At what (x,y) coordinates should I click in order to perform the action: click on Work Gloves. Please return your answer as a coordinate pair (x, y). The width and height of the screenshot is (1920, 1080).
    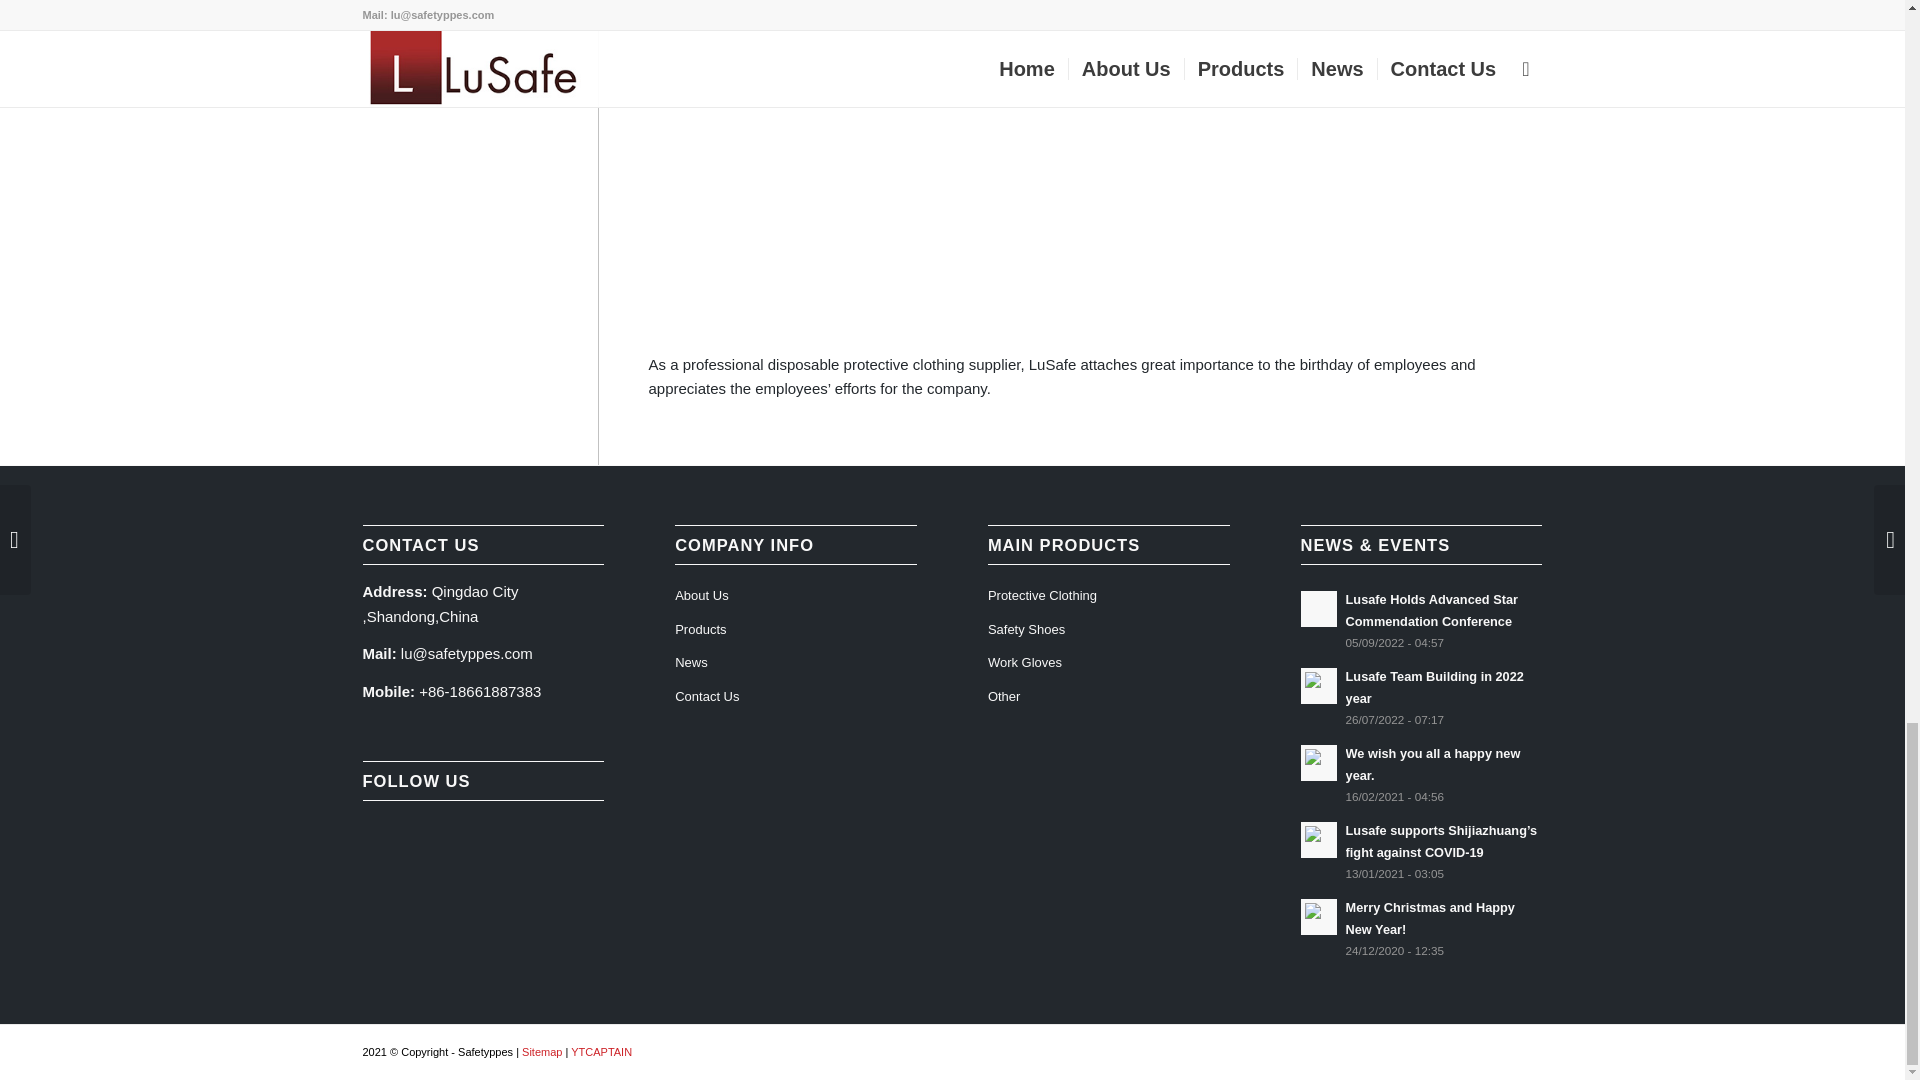
    Looking at the image, I should click on (1109, 664).